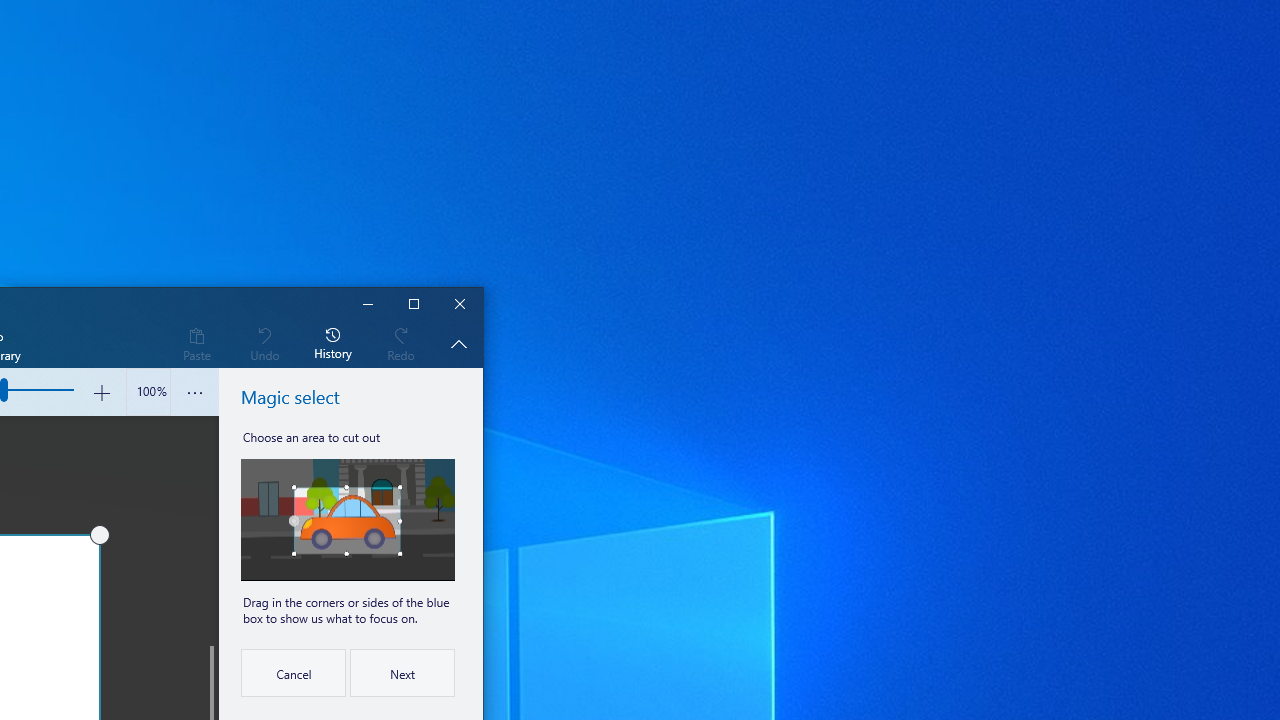  I want to click on Paste, so click(196, 343).